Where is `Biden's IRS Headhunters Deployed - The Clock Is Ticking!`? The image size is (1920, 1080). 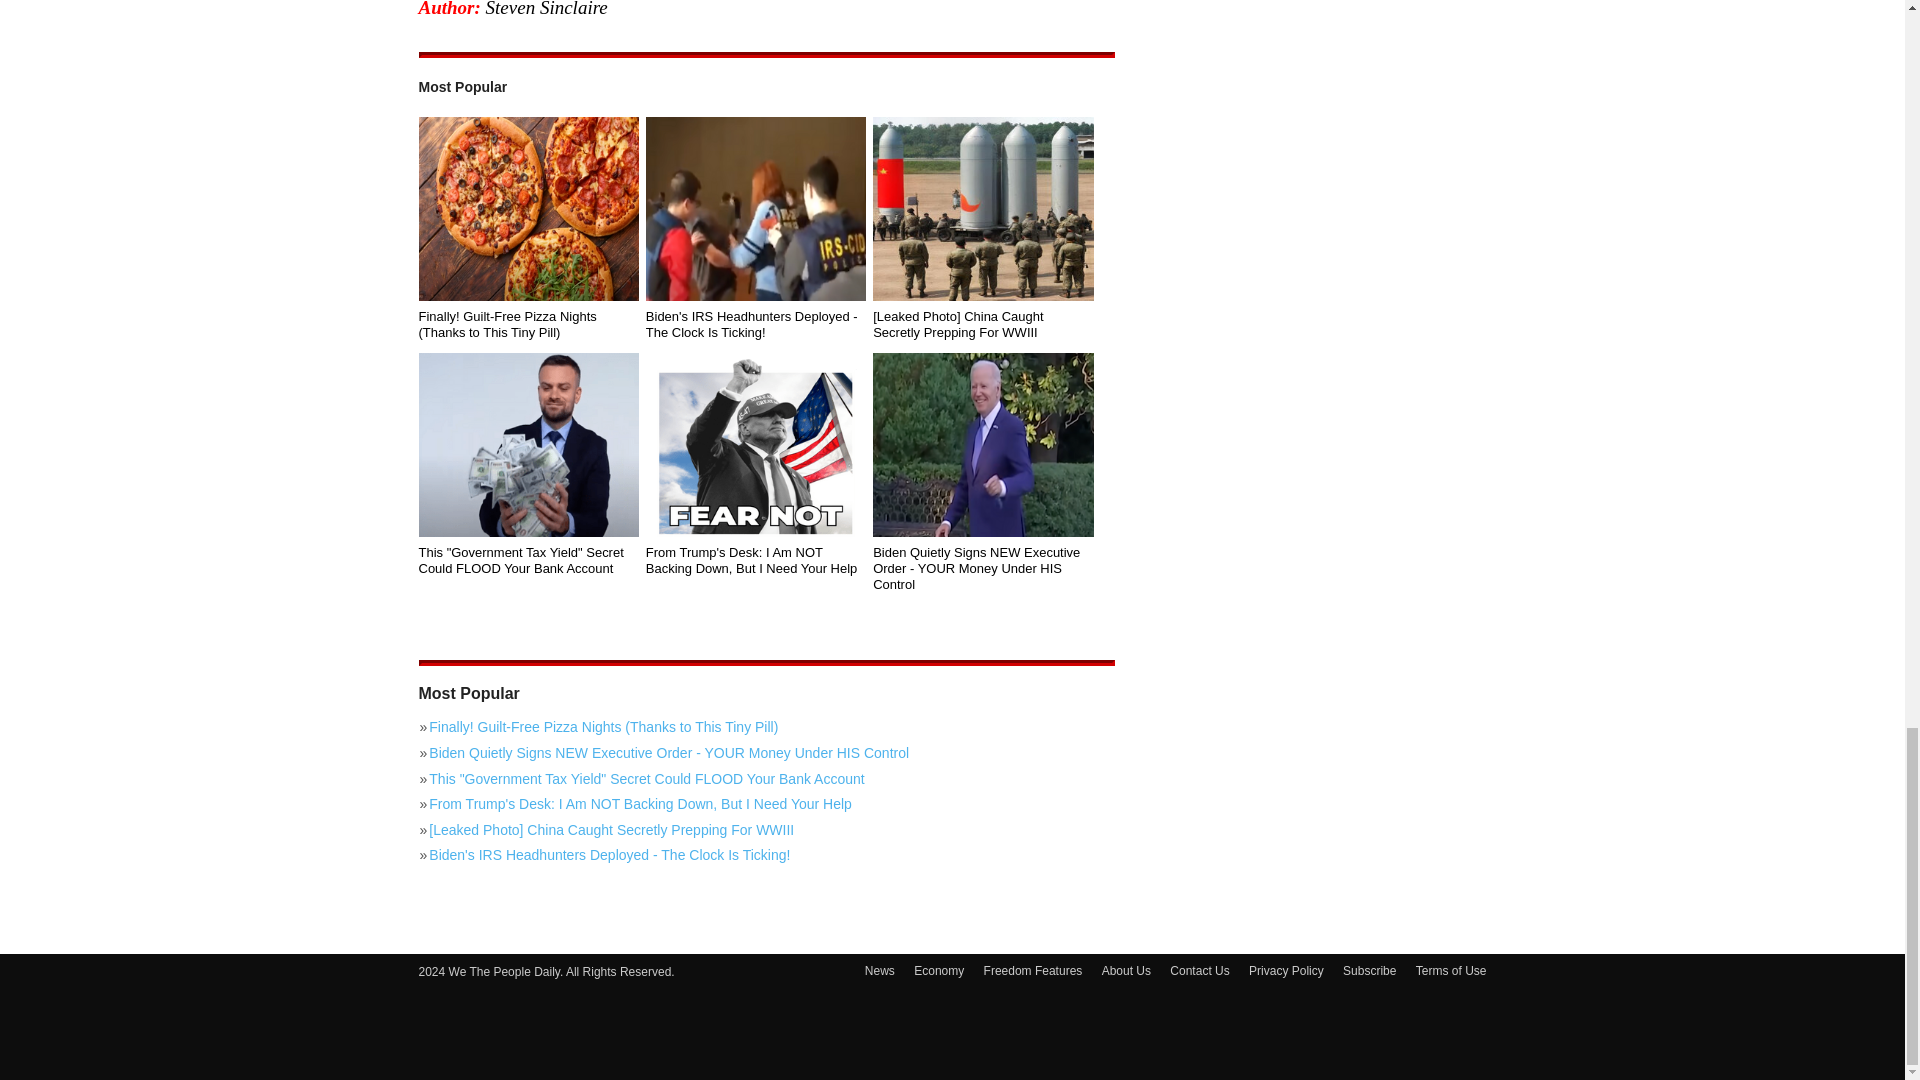
Biden's IRS Headhunters Deployed - The Clock Is Ticking! is located at coordinates (755, 208).